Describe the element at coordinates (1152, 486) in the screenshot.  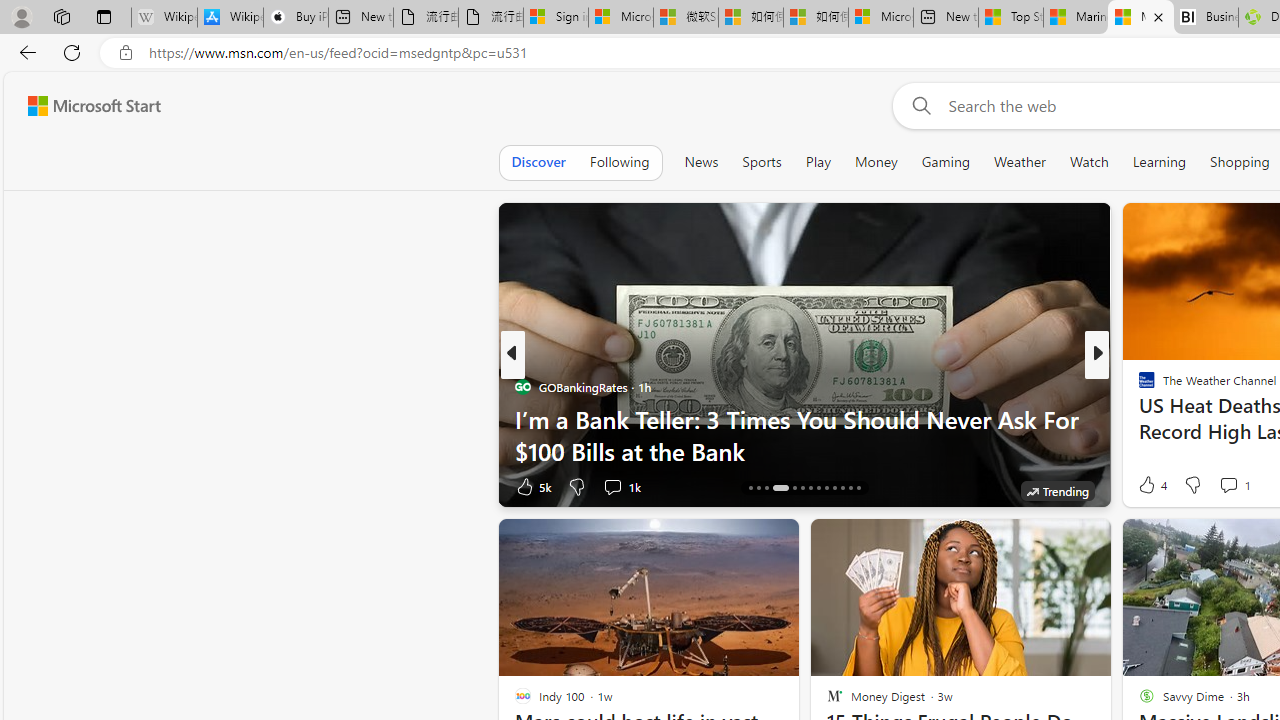
I see `123 Like` at that location.